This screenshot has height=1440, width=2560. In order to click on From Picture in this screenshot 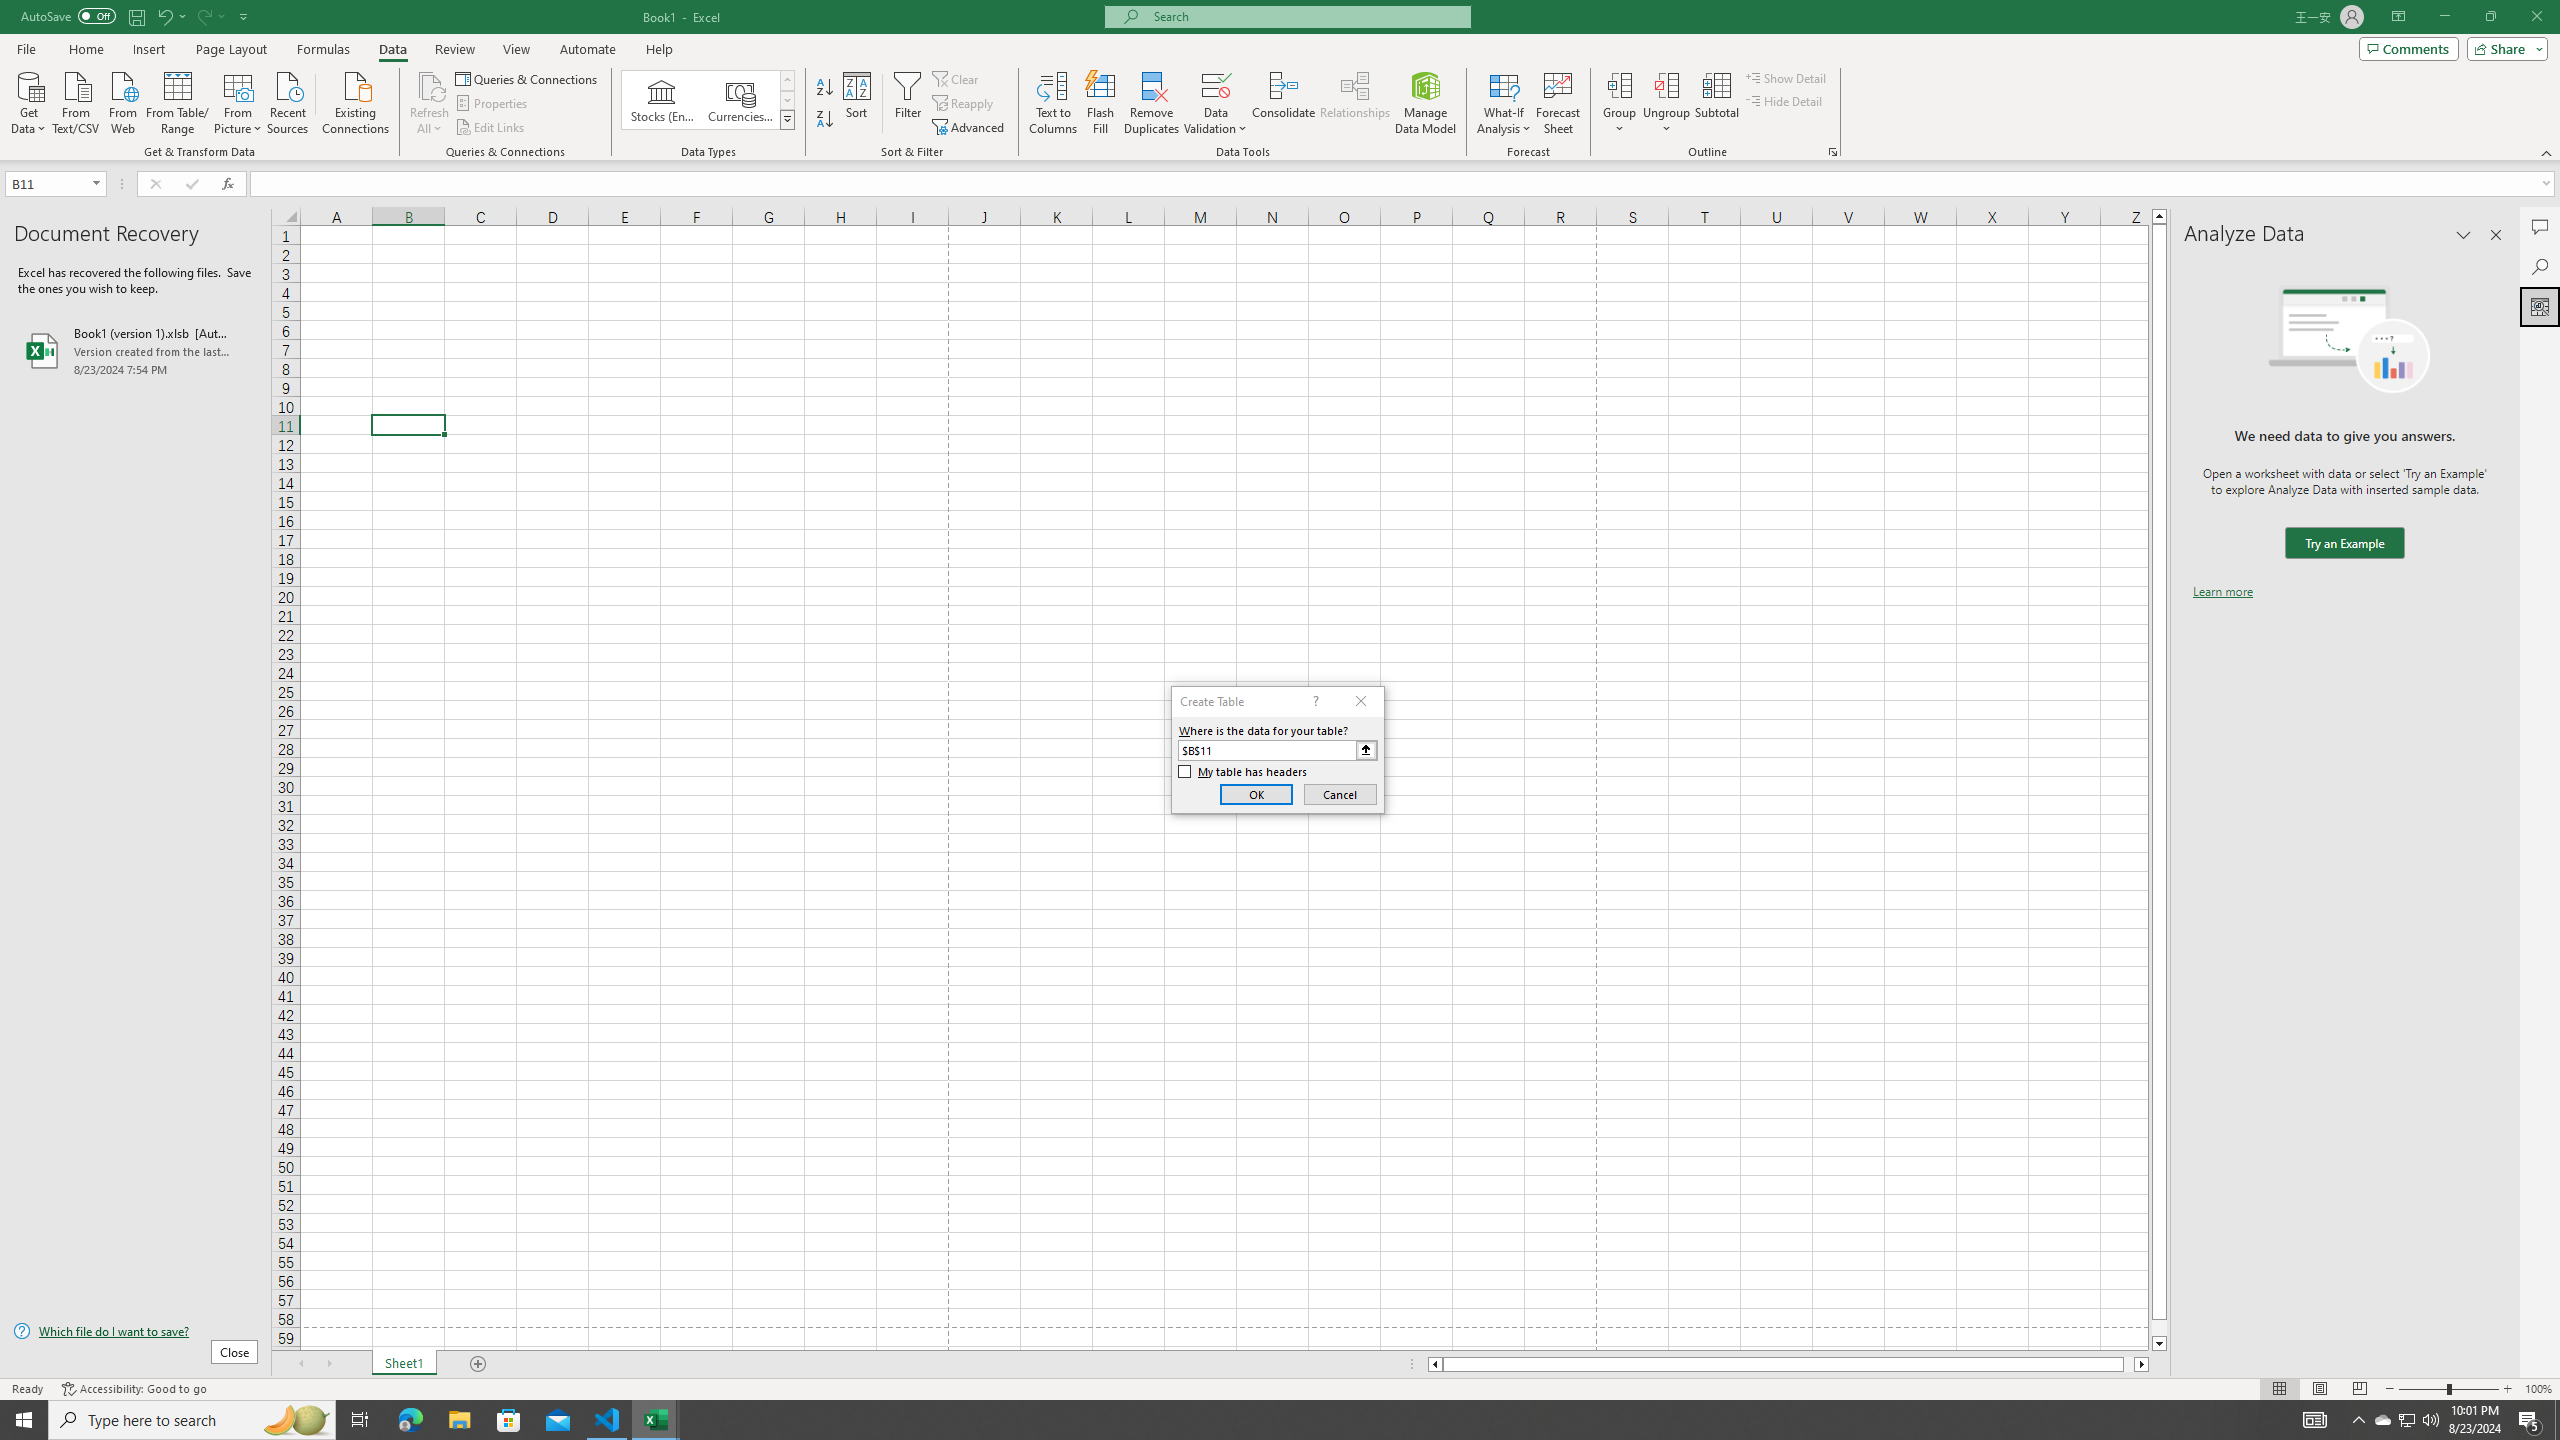, I will do `click(239, 101)`.